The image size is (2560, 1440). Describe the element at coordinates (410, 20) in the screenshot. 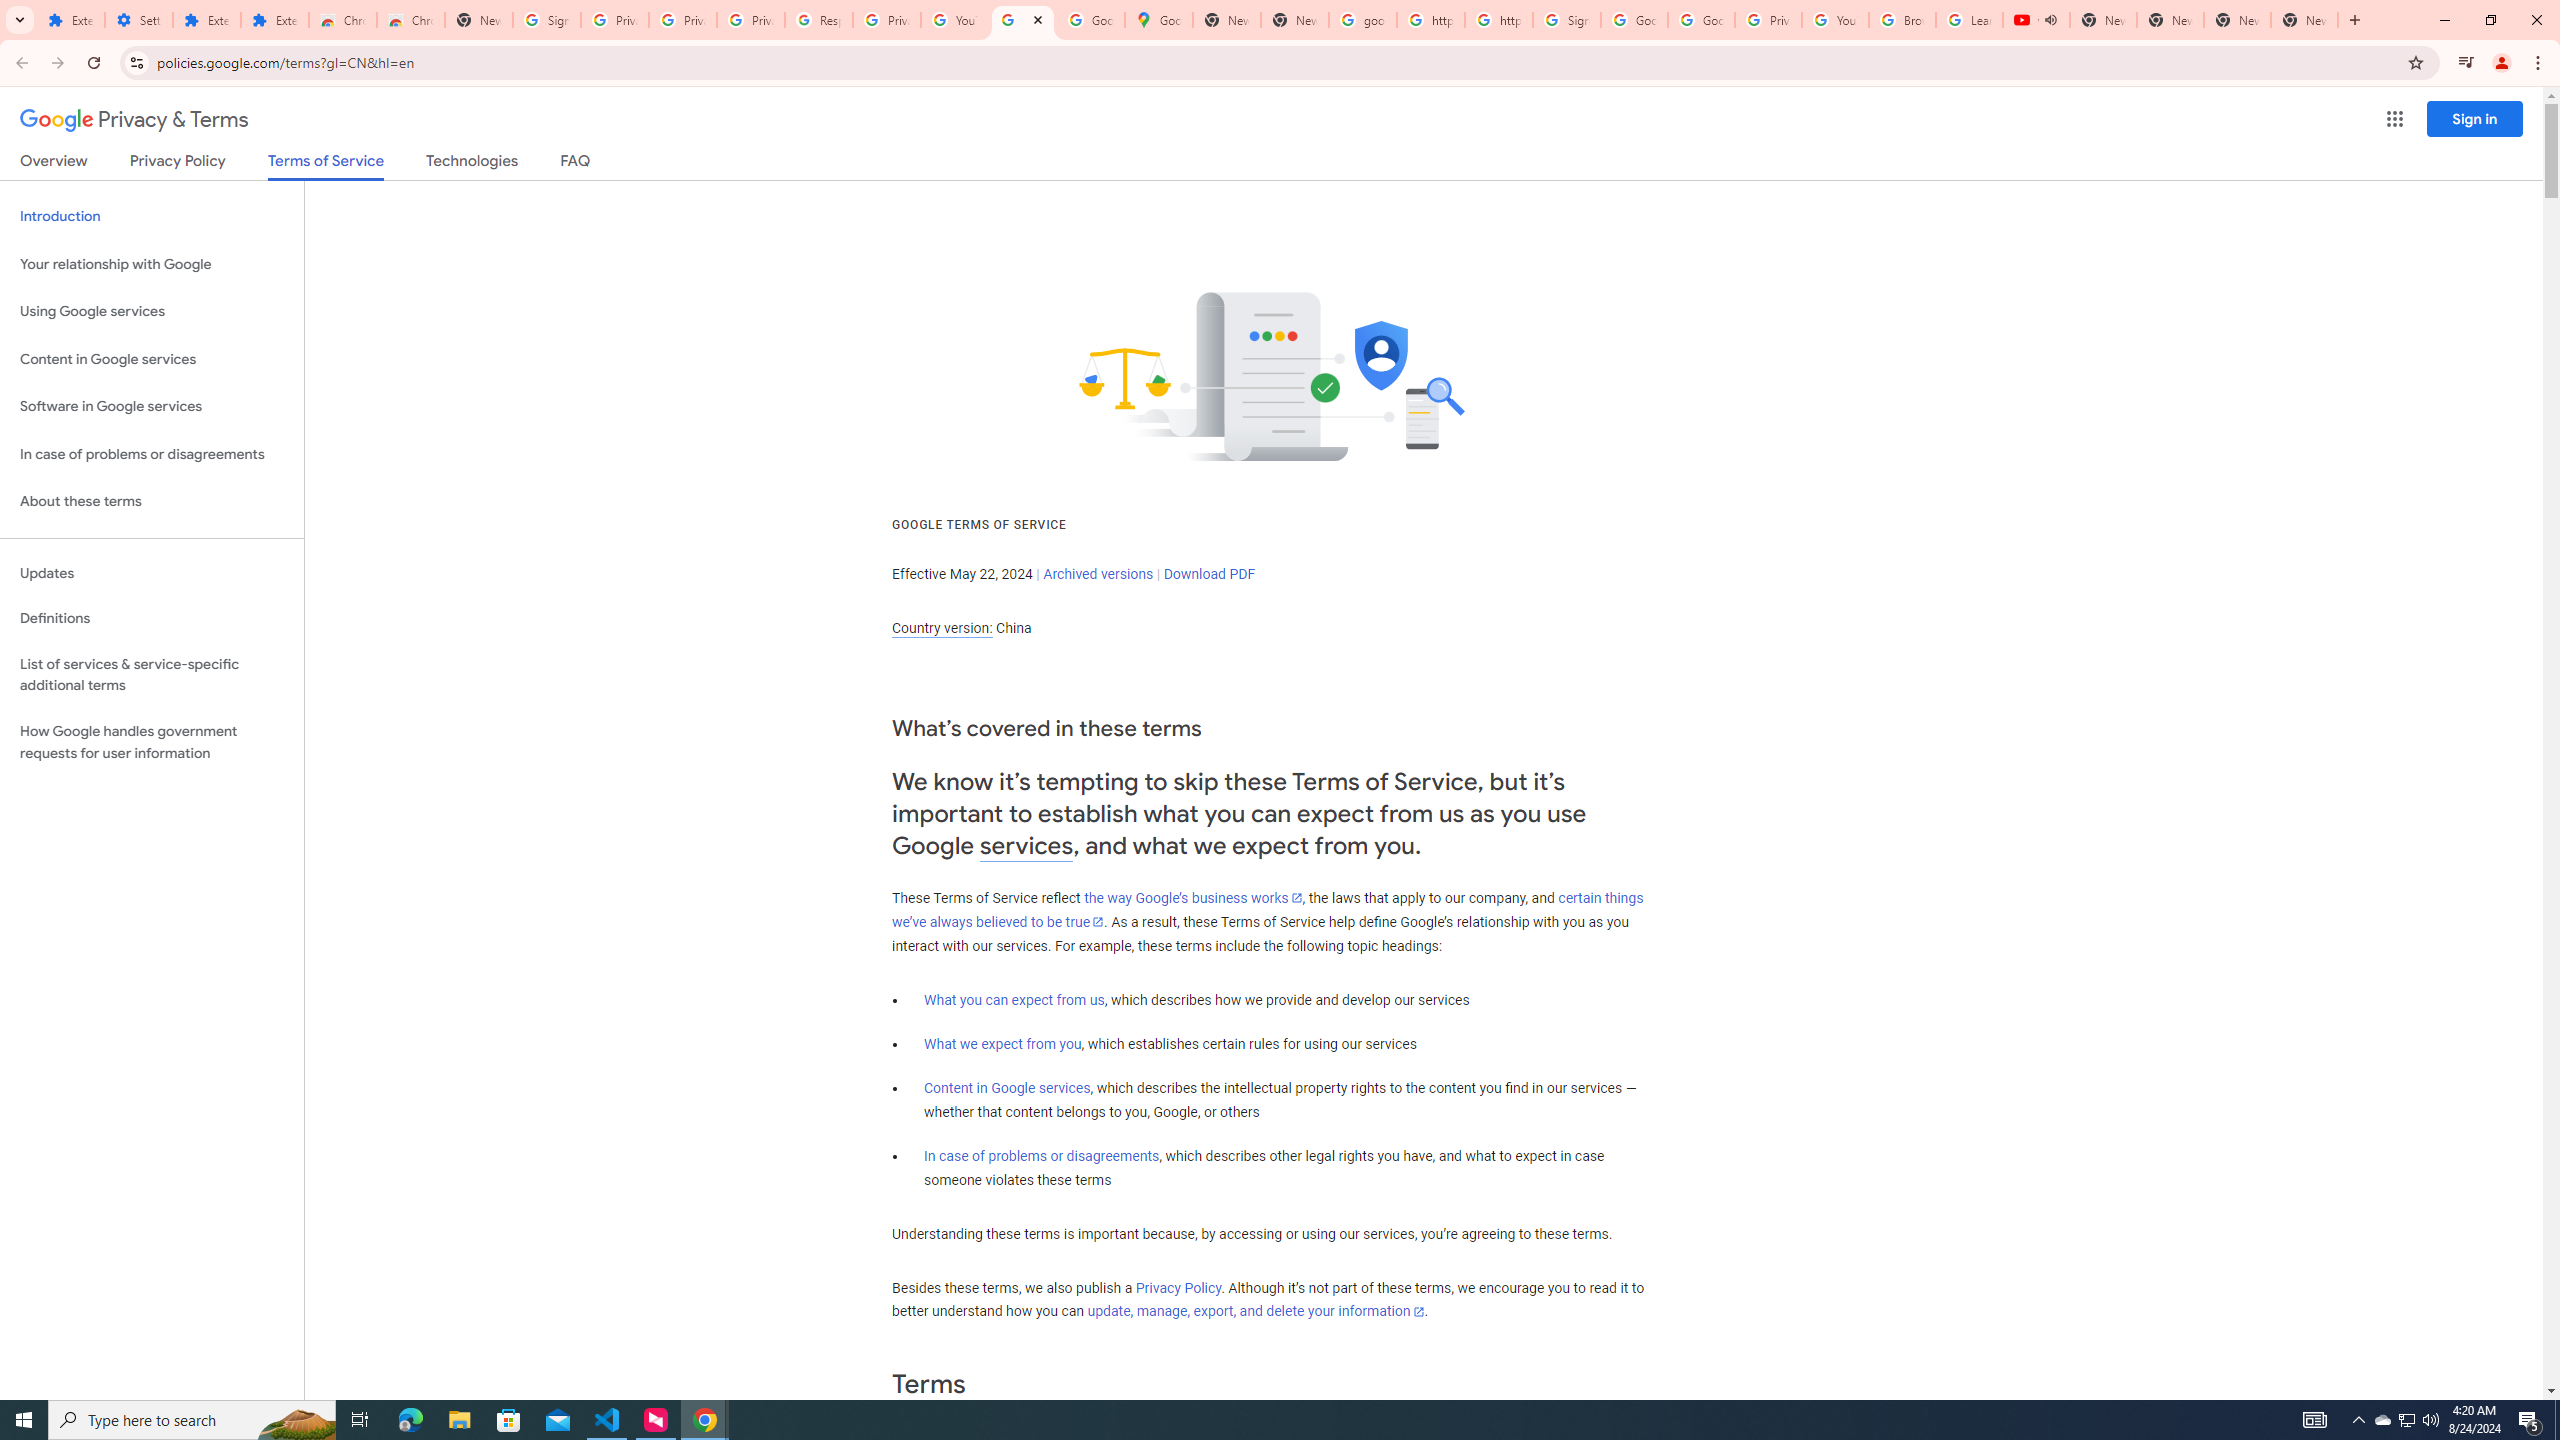

I see `Chrome Web Store - Themes` at that location.